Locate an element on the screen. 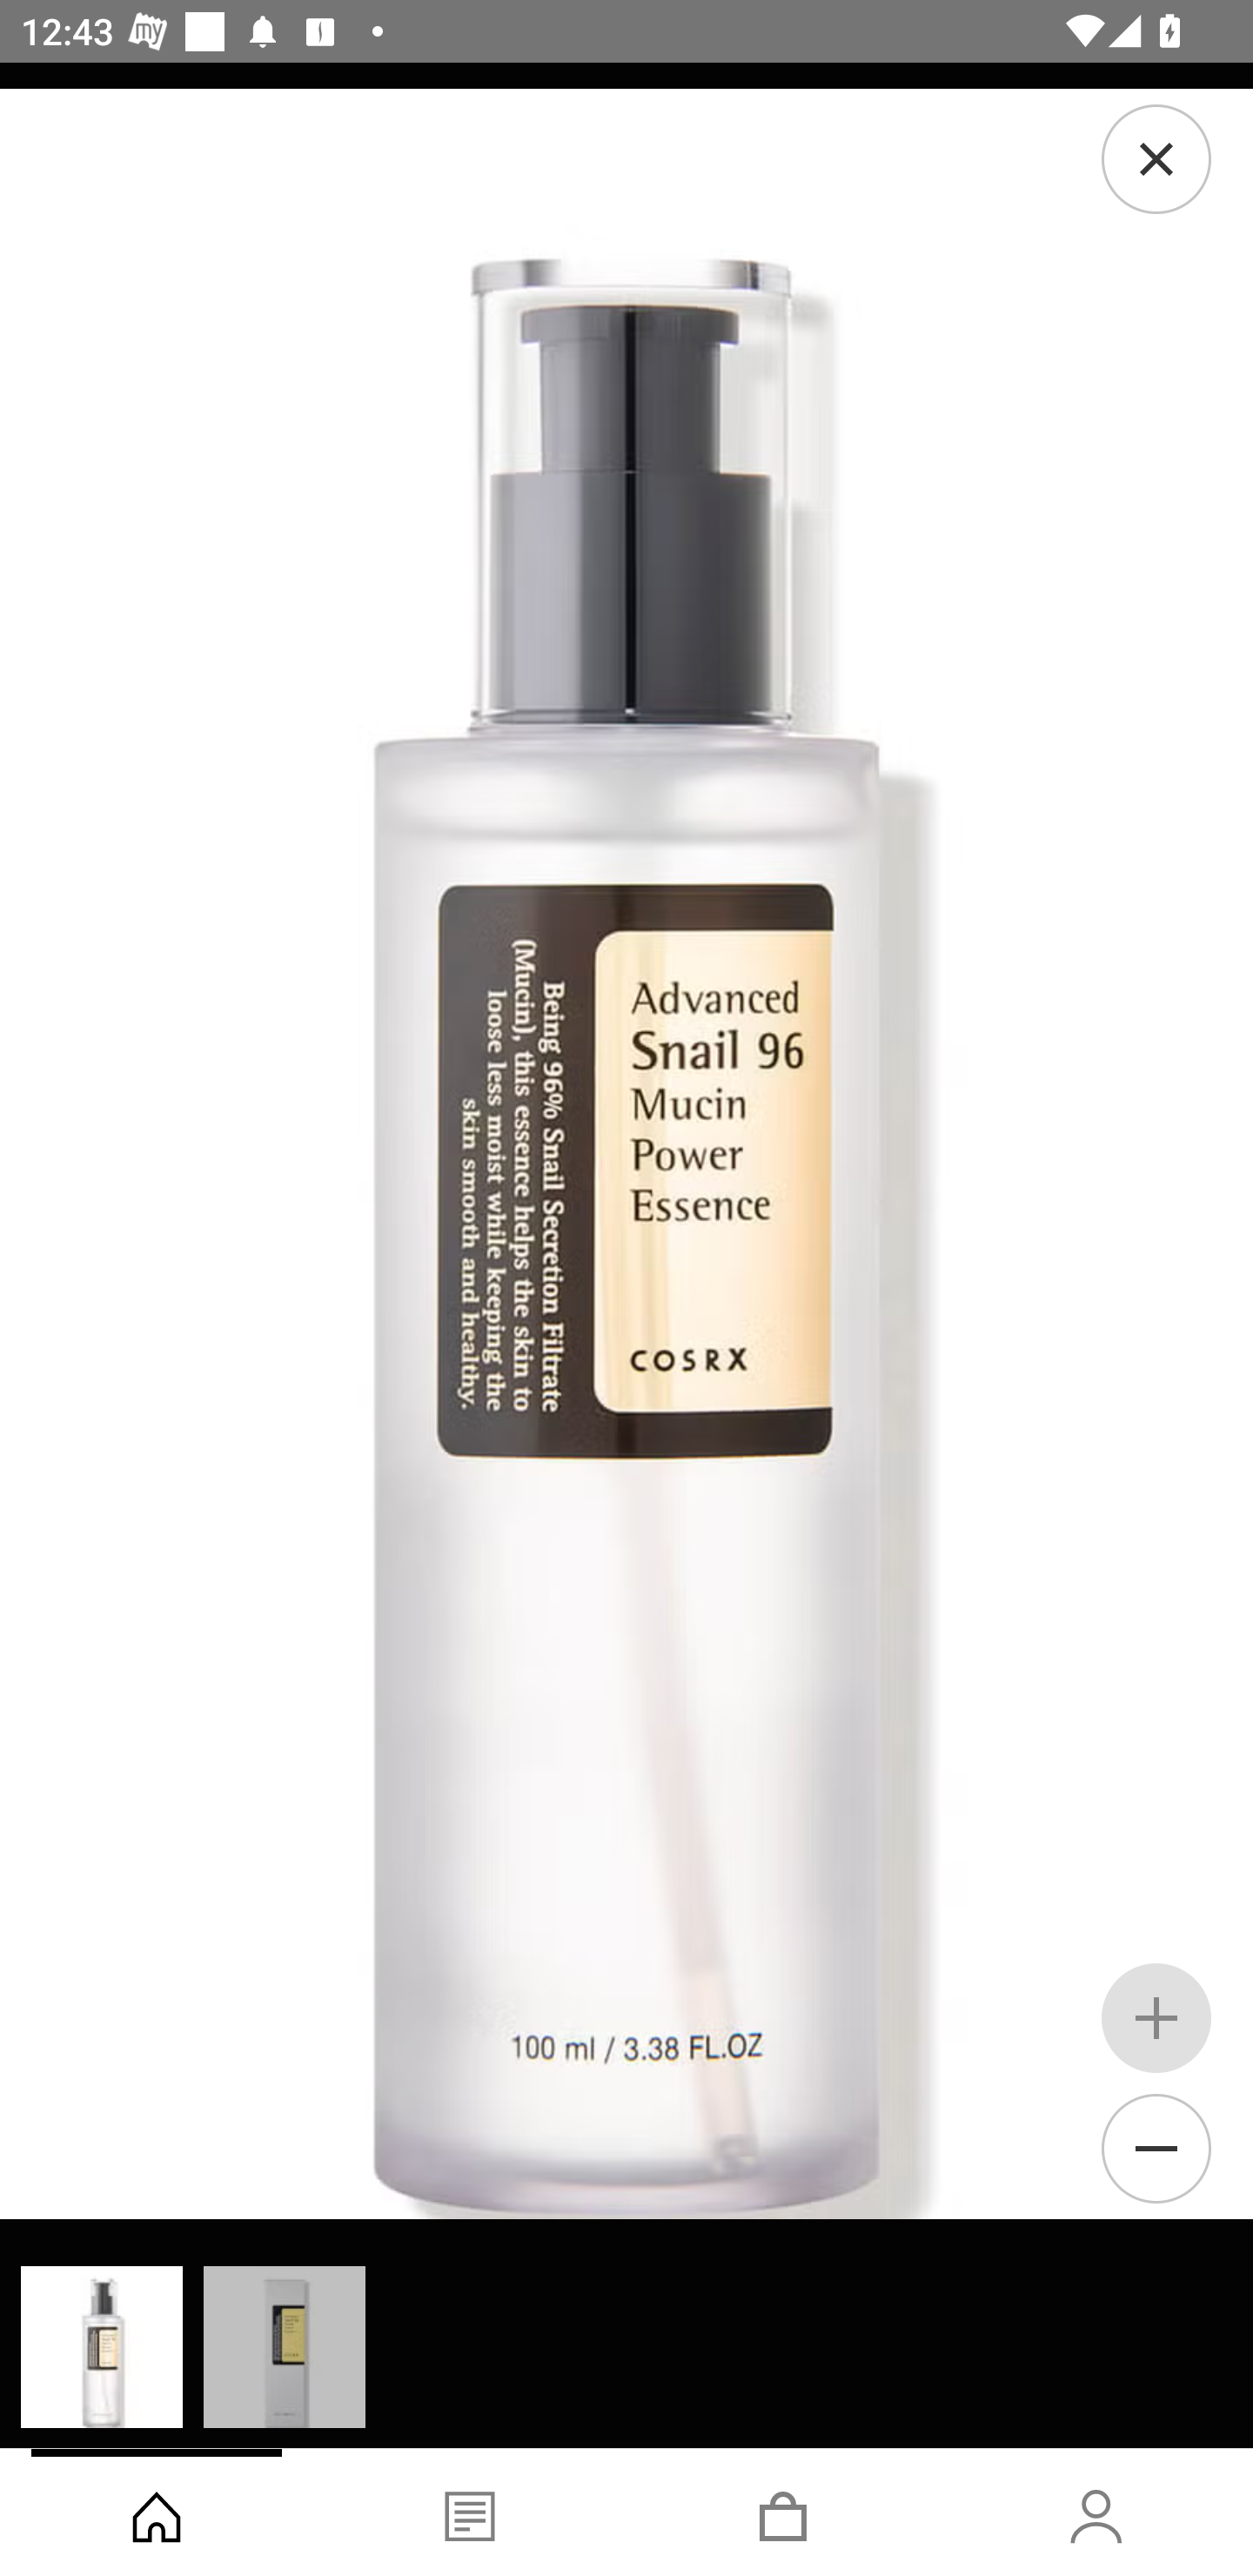 This screenshot has height=2576, width=1253. Blog, tab, 2 of 4 is located at coordinates (470, 2512).